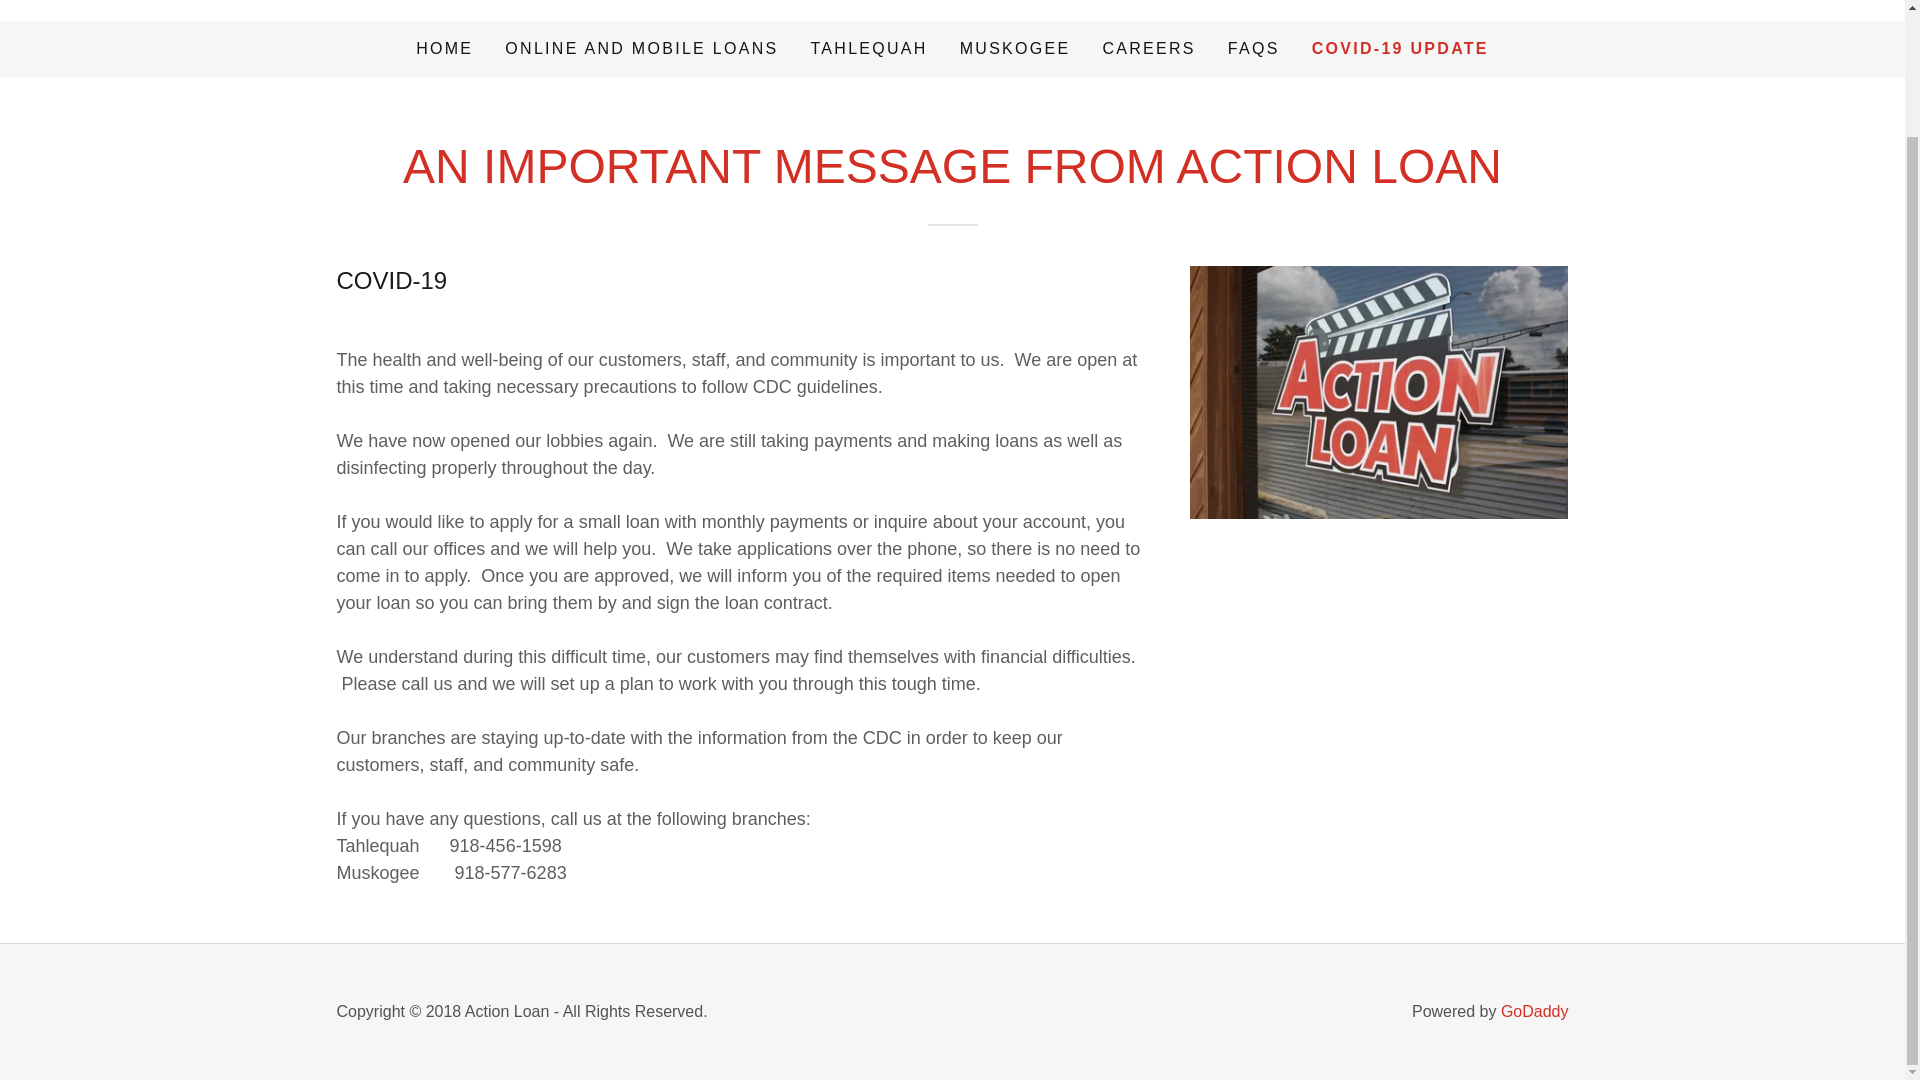 The height and width of the screenshot is (1080, 1920). I want to click on FAQS, so click(1254, 48).